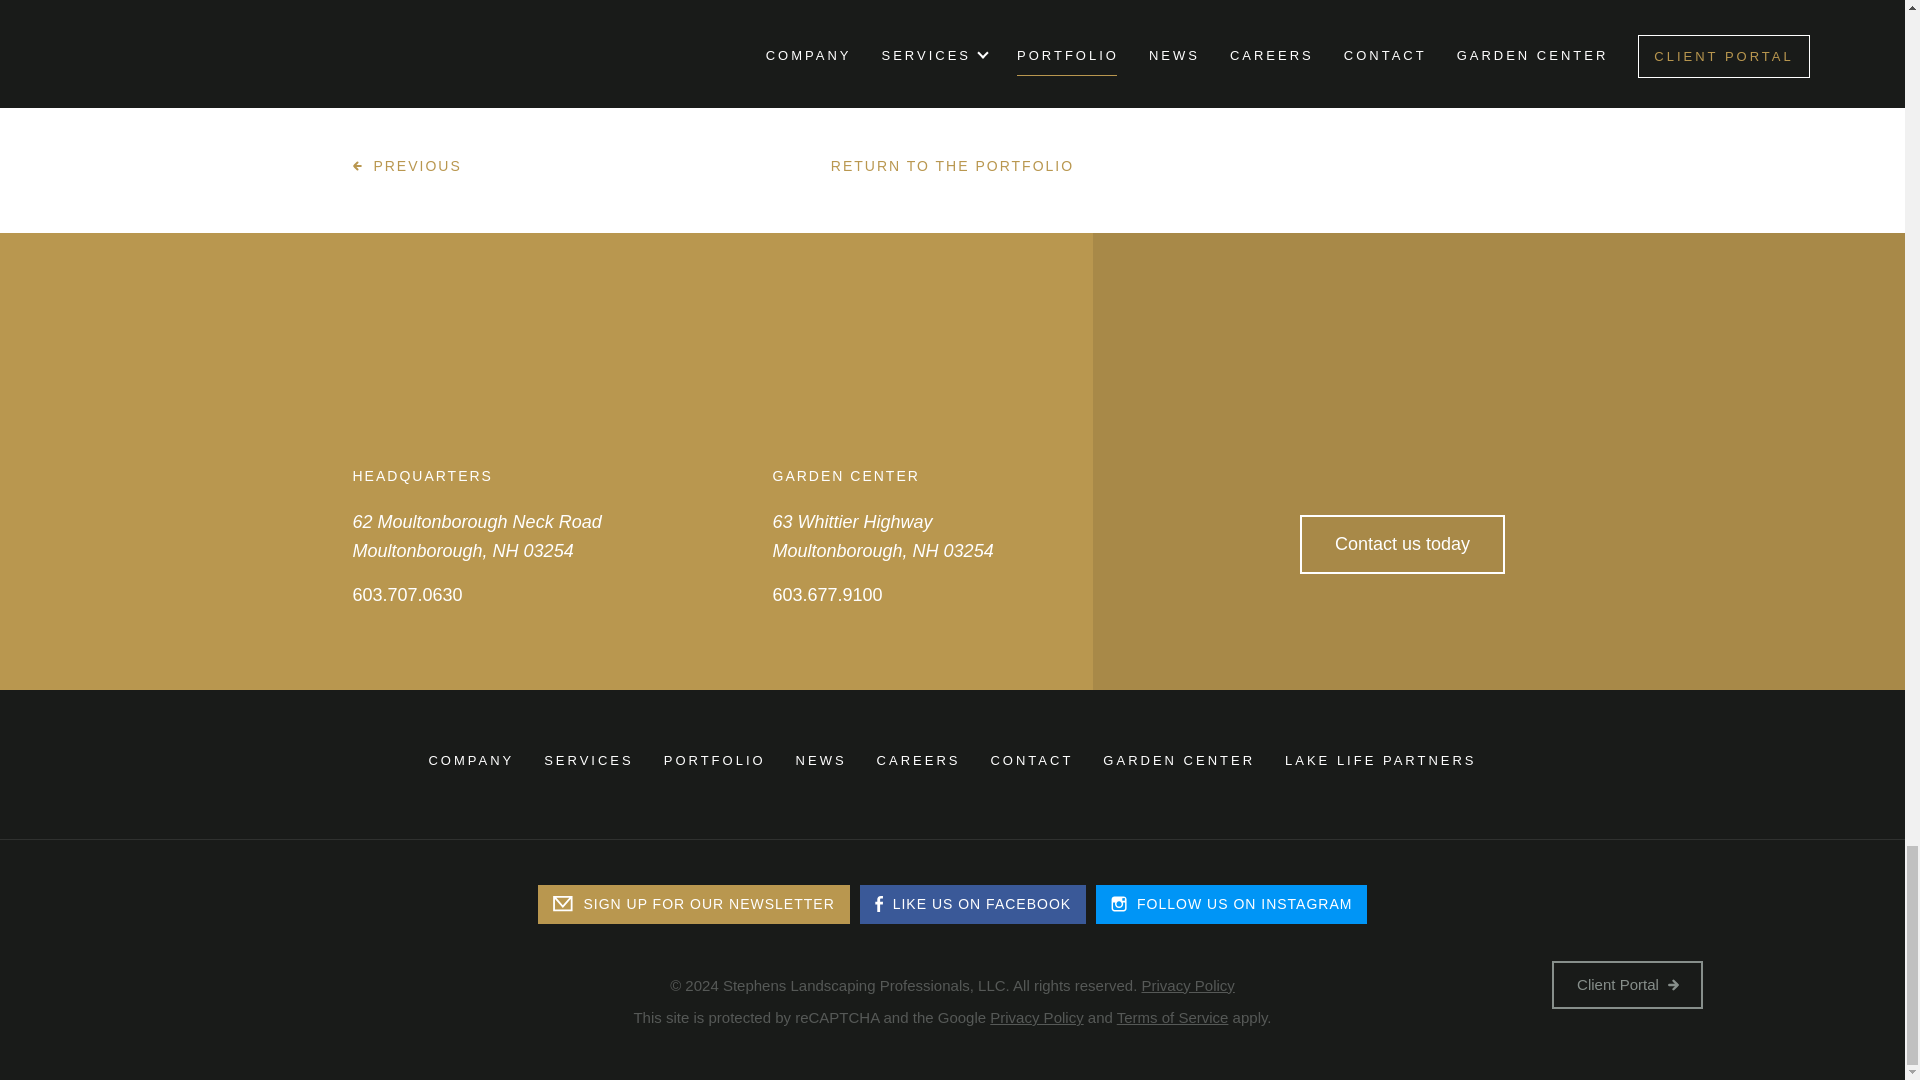 This screenshot has height=1080, width=1920. I want to click on Like us on Facebook, so click(973, 904).